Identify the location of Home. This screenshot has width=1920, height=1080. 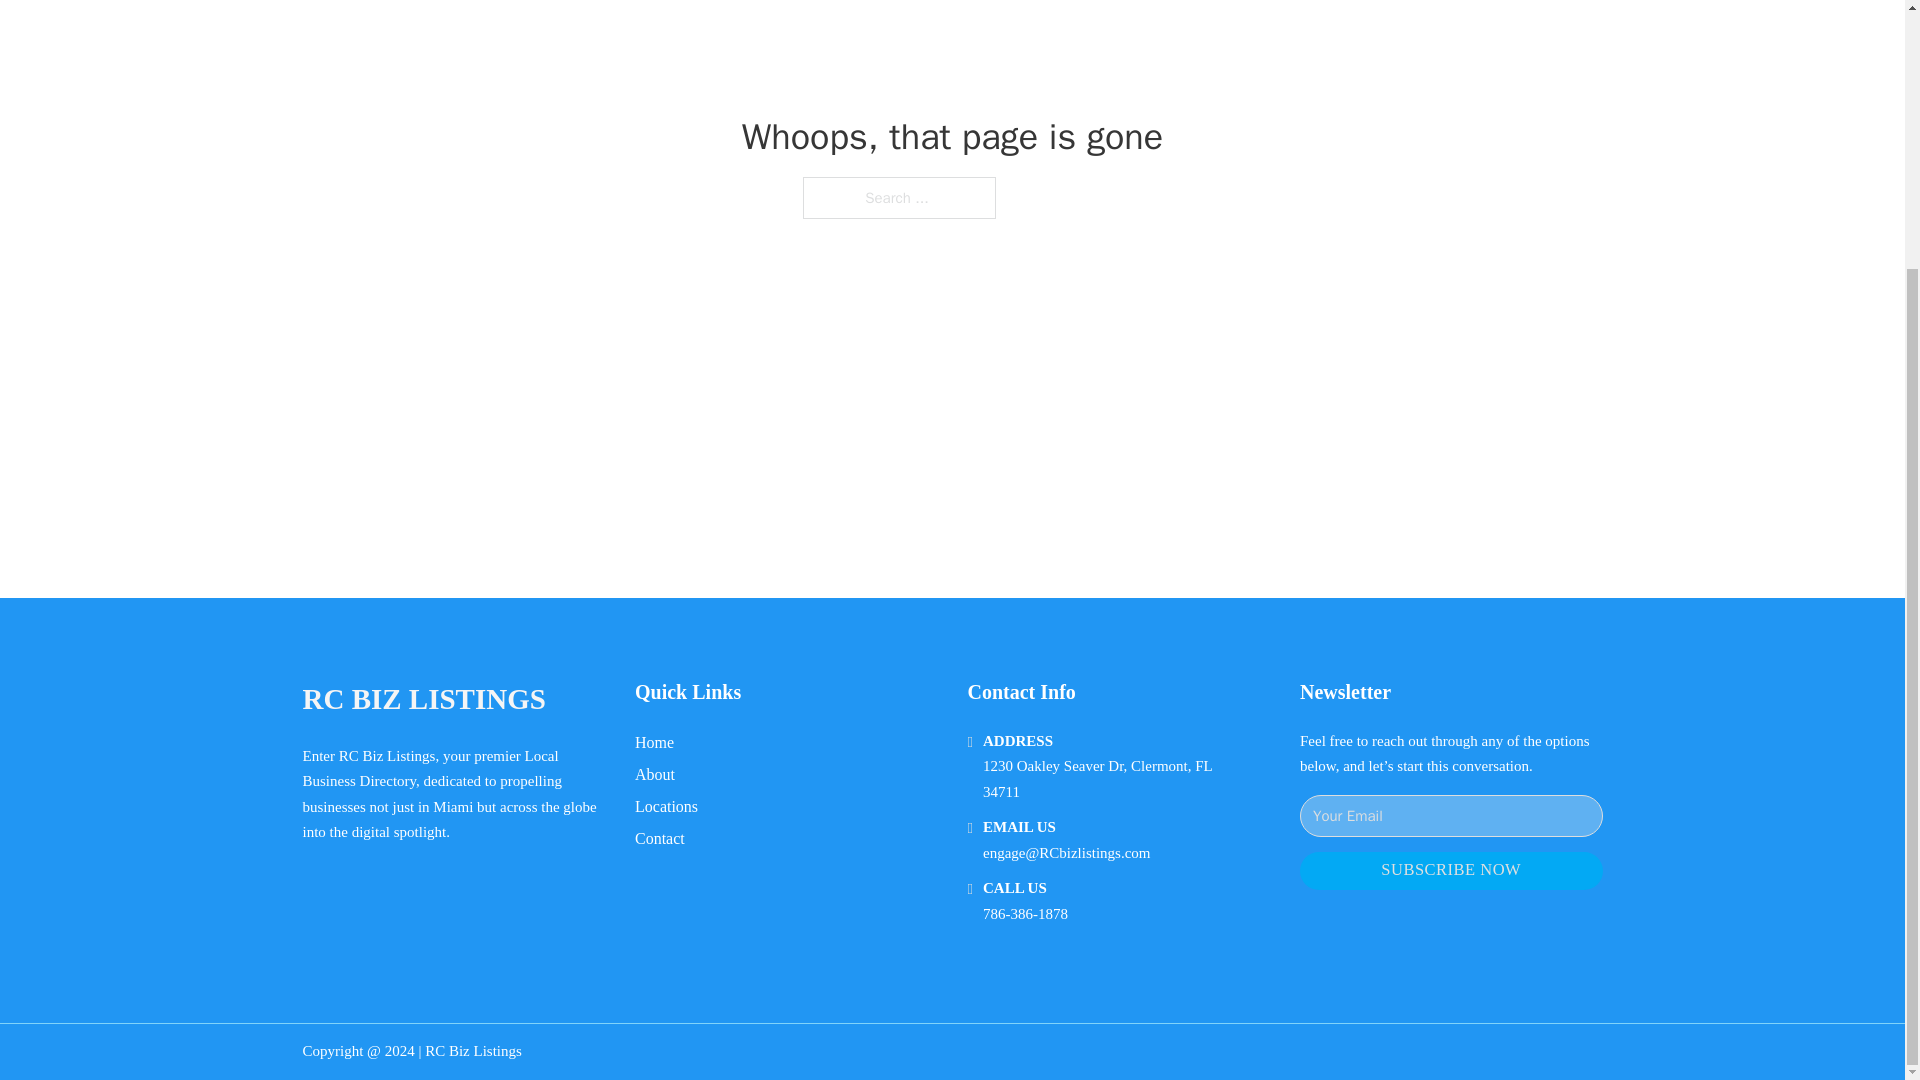
(654, 742).